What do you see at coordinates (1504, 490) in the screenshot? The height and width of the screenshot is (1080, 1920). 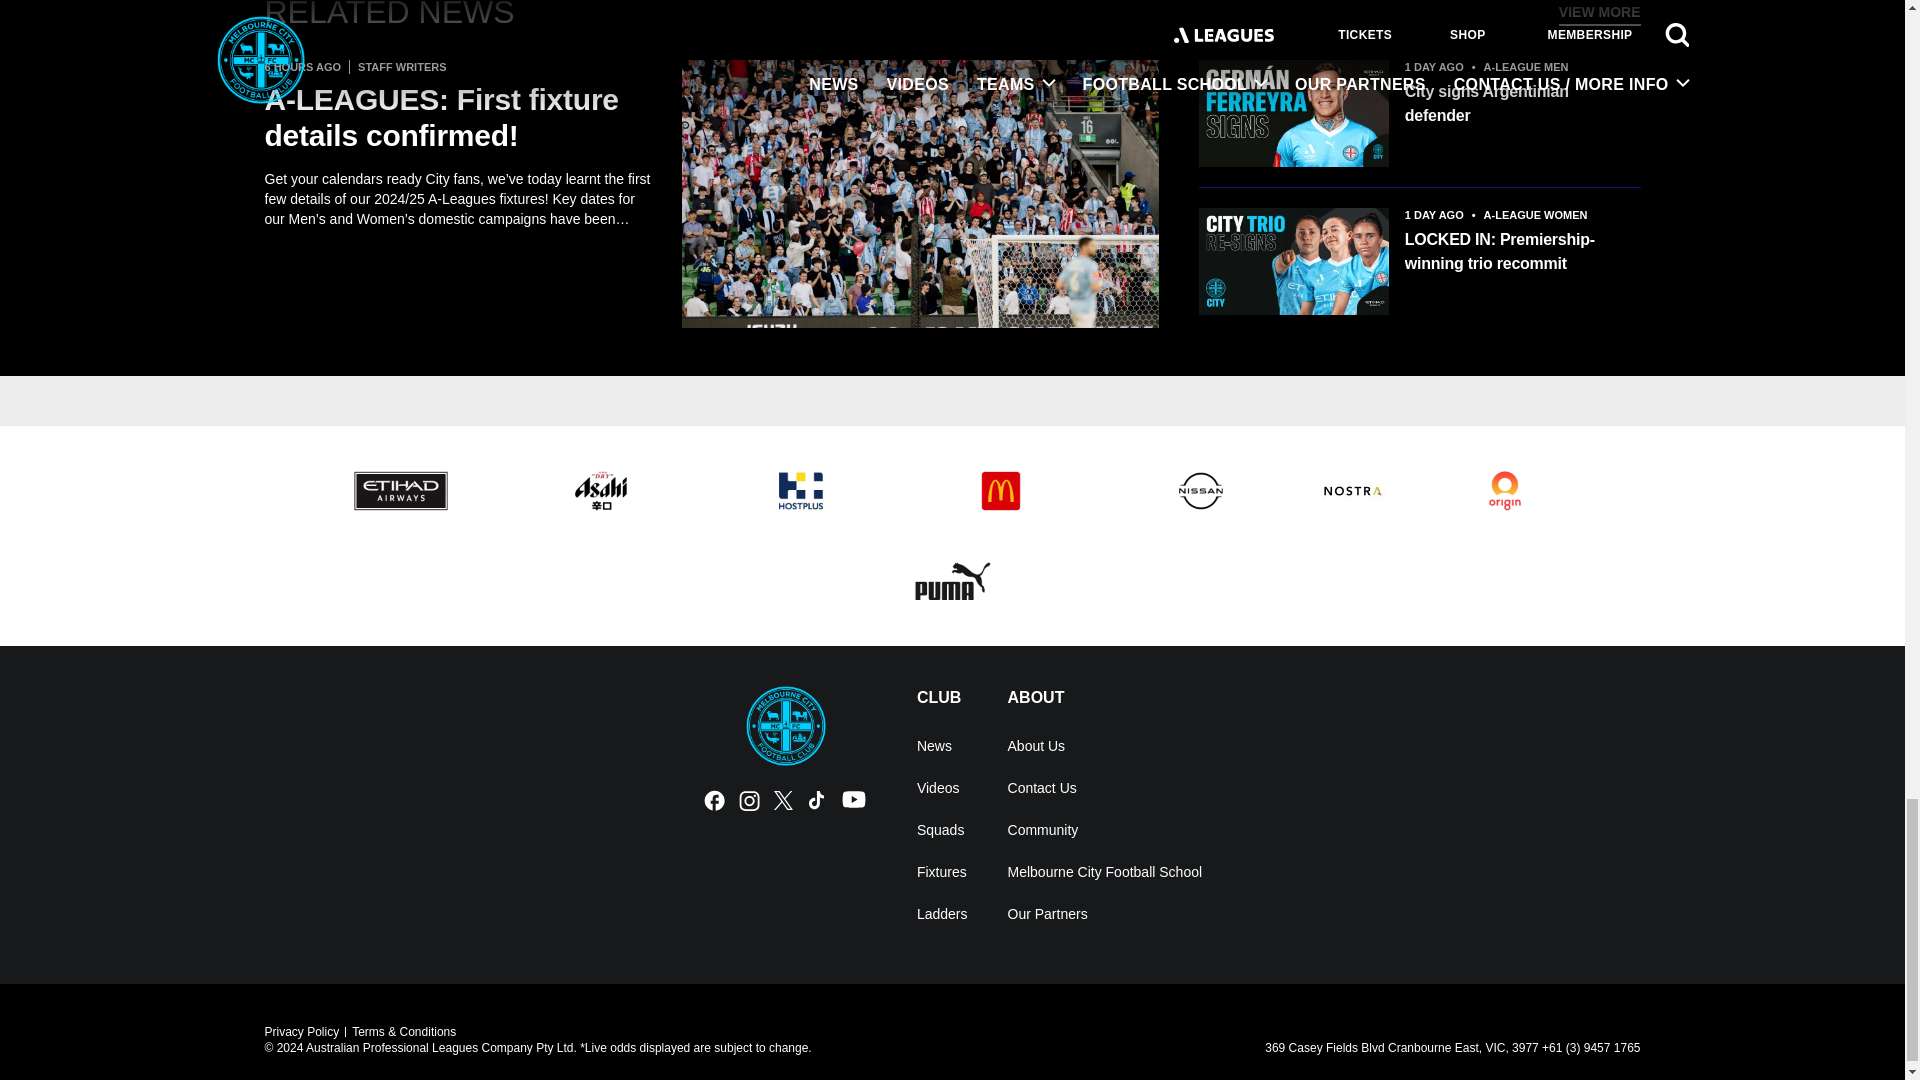 I see `Origin` at bounding box center [1504, 490].